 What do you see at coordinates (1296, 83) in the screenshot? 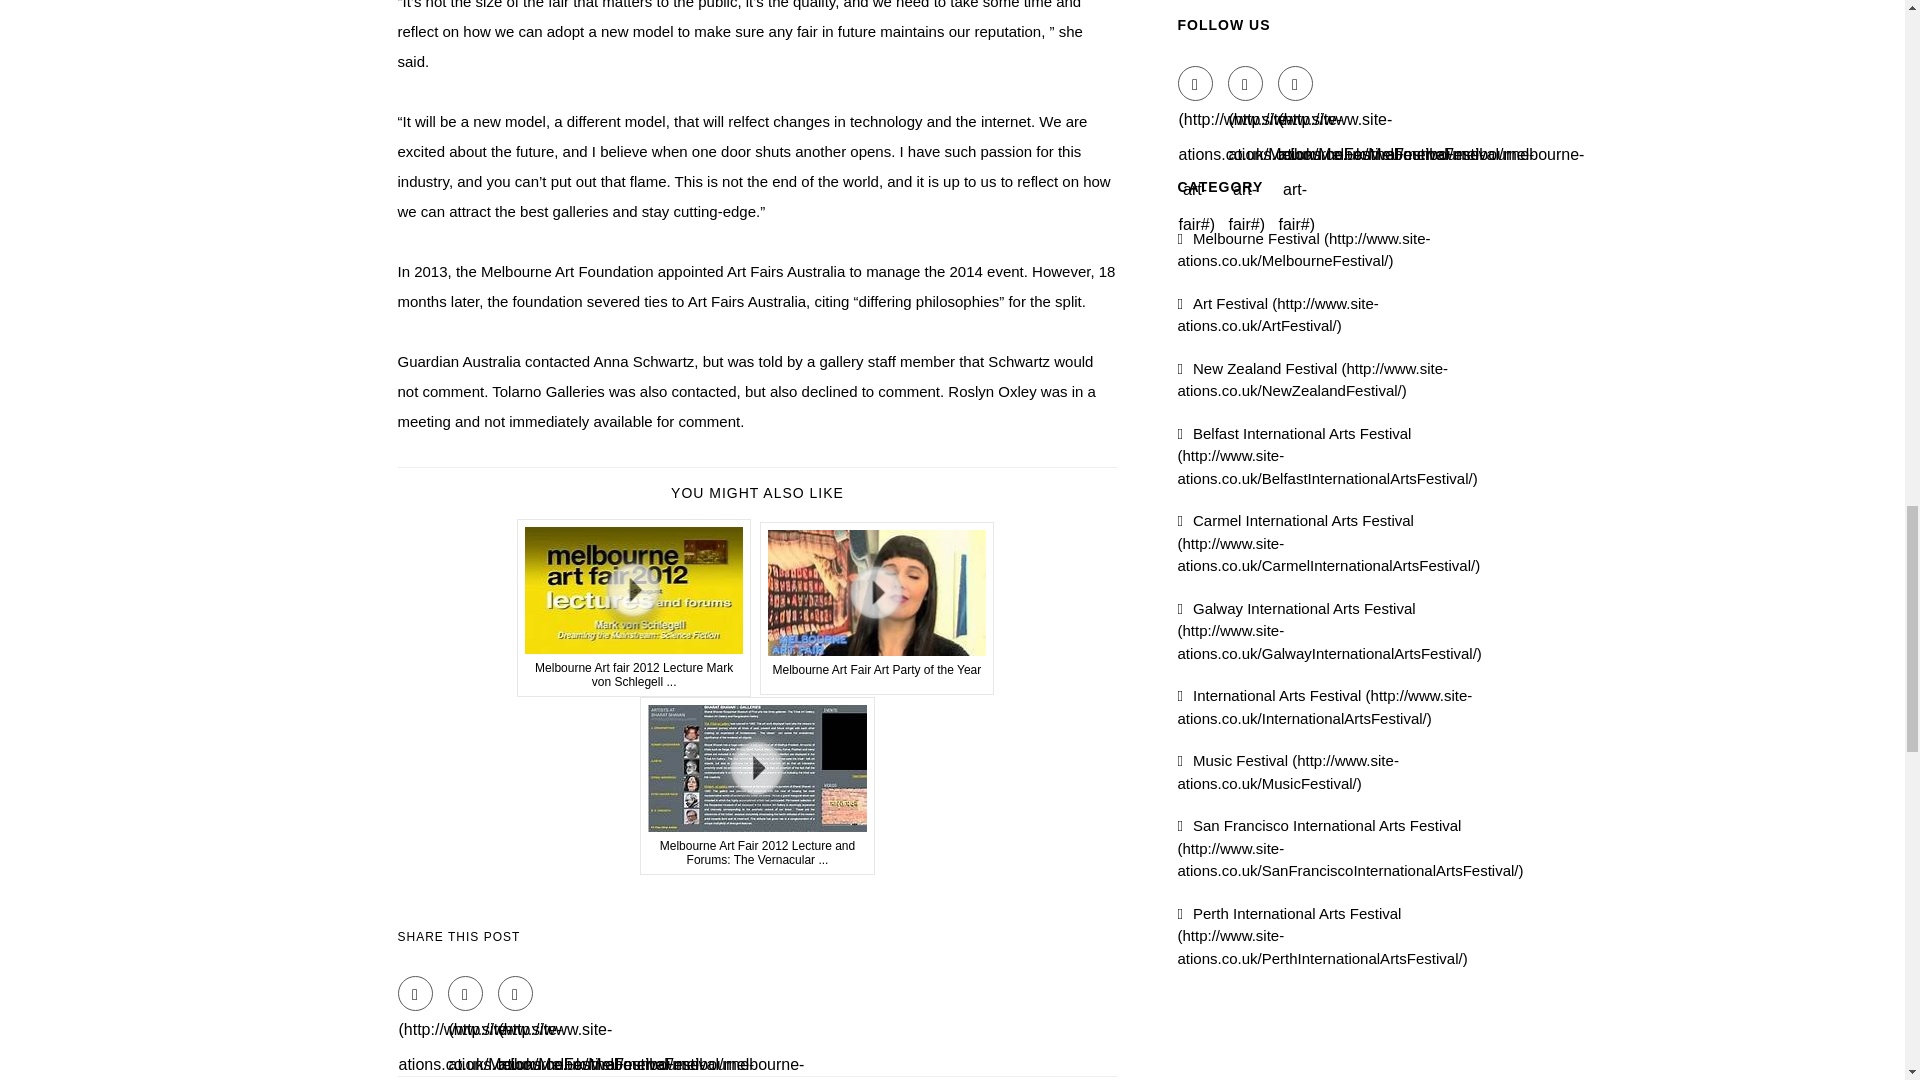
I see `Google Plus` at bounding box center [1296, 83].